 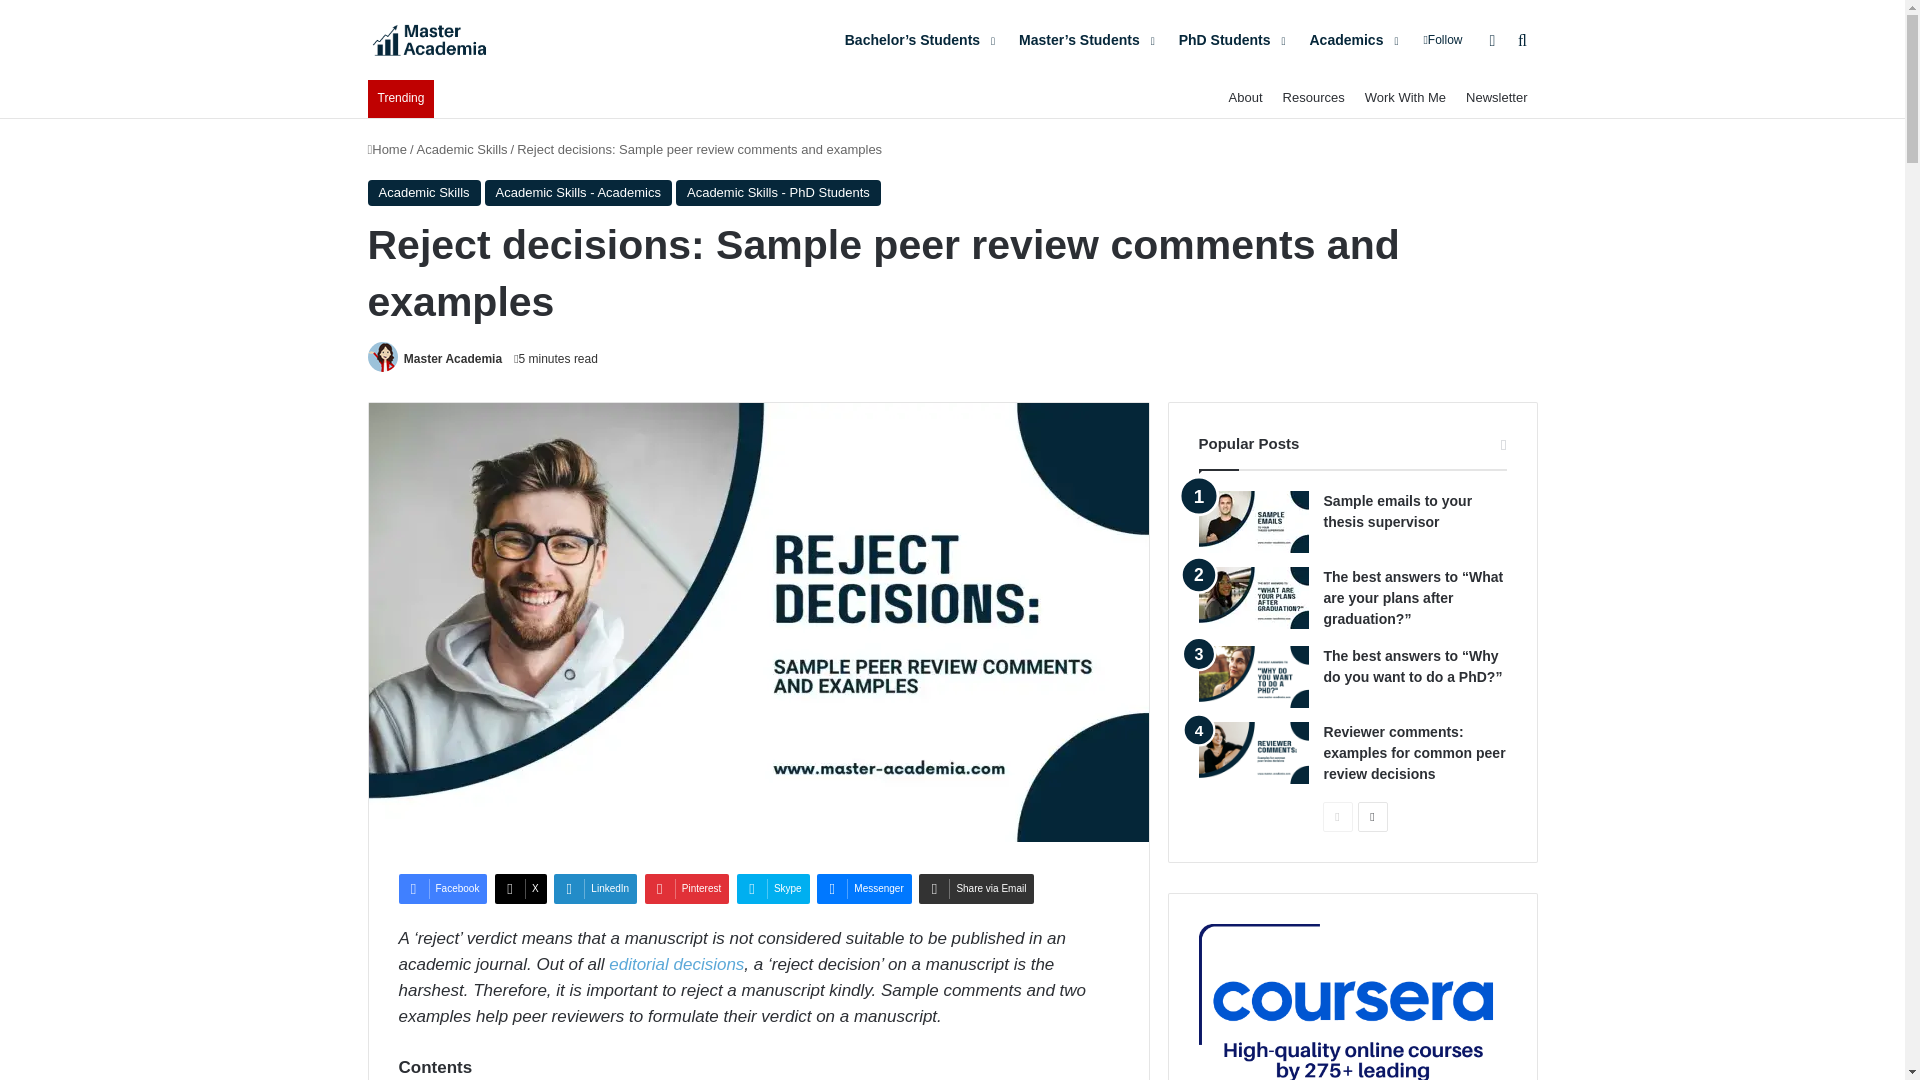 What do you see at coordinates (1350, 40) in the screenshot?
I see `Academics` at bounding box center [1350, 40].